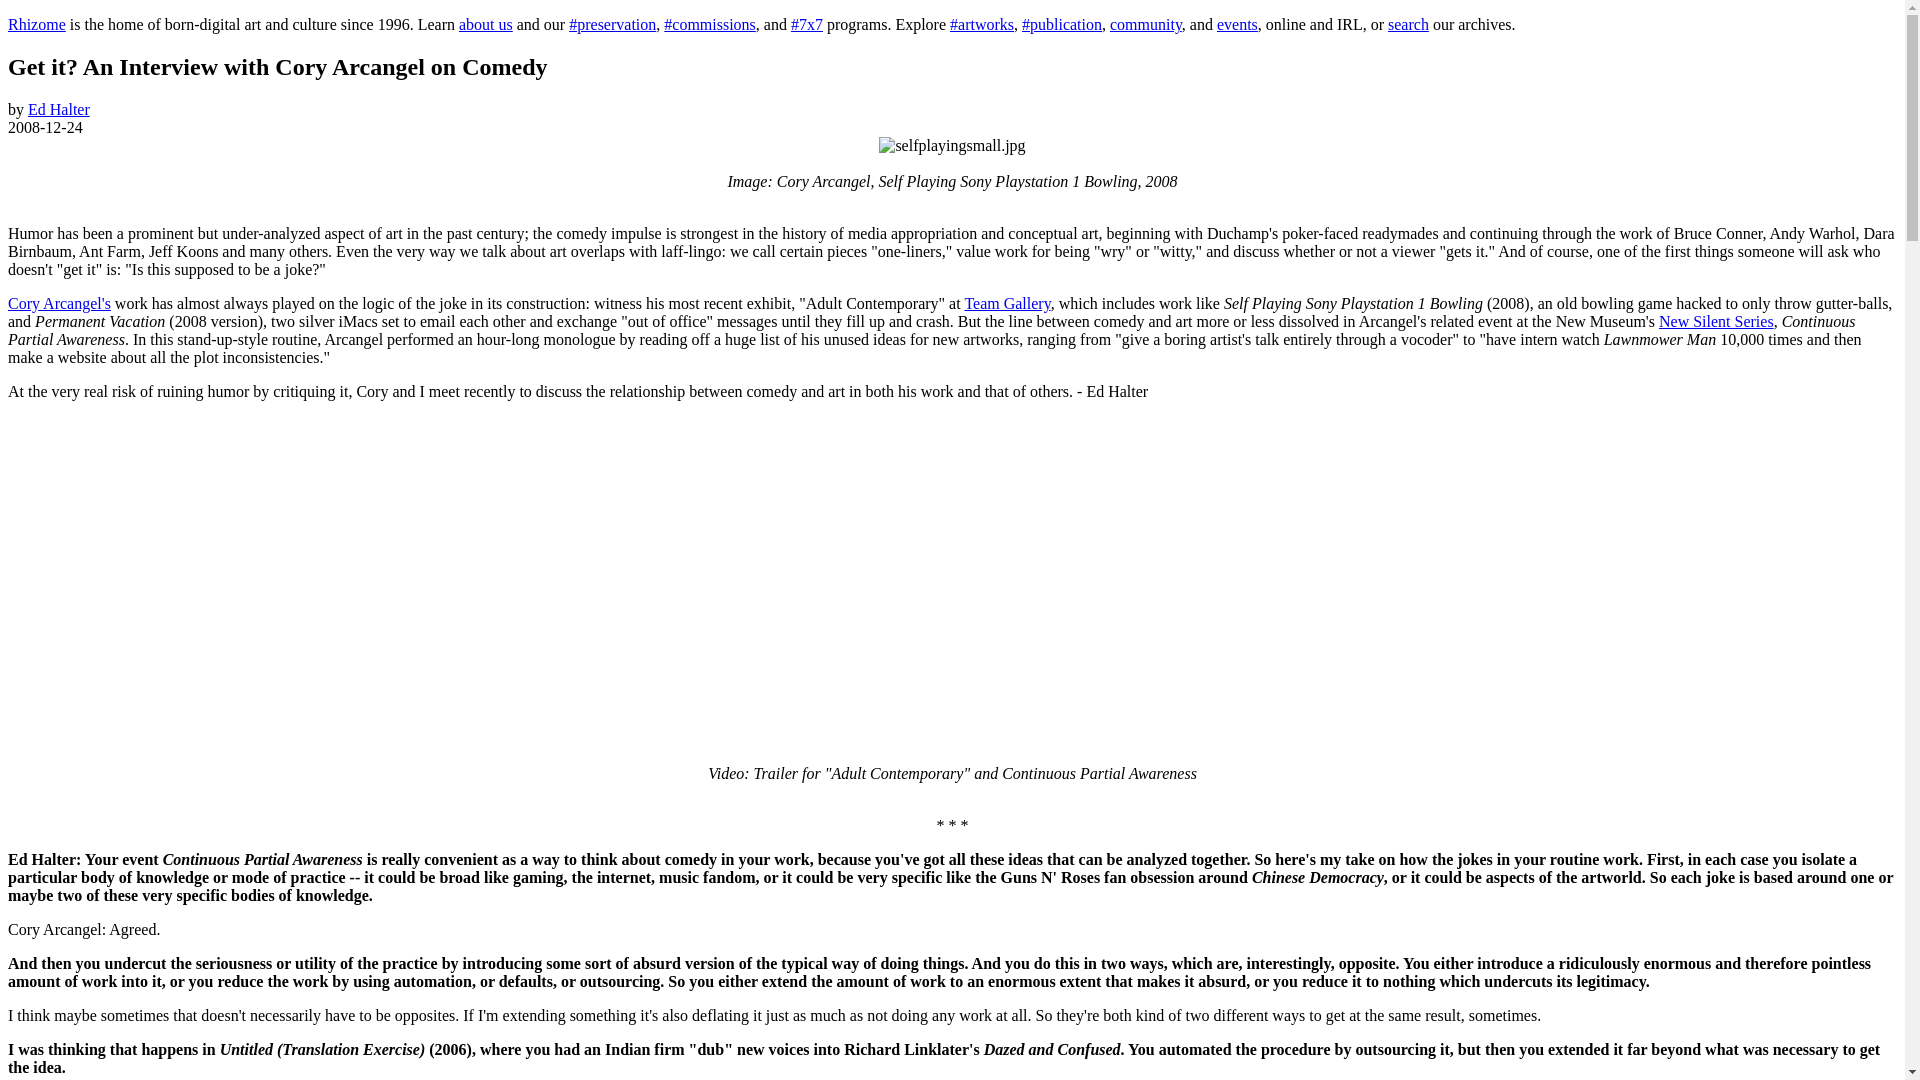  What do you see at coordinates (1237, 24) in the screenshot?
I see `events` at bounding box center [1237, 24].